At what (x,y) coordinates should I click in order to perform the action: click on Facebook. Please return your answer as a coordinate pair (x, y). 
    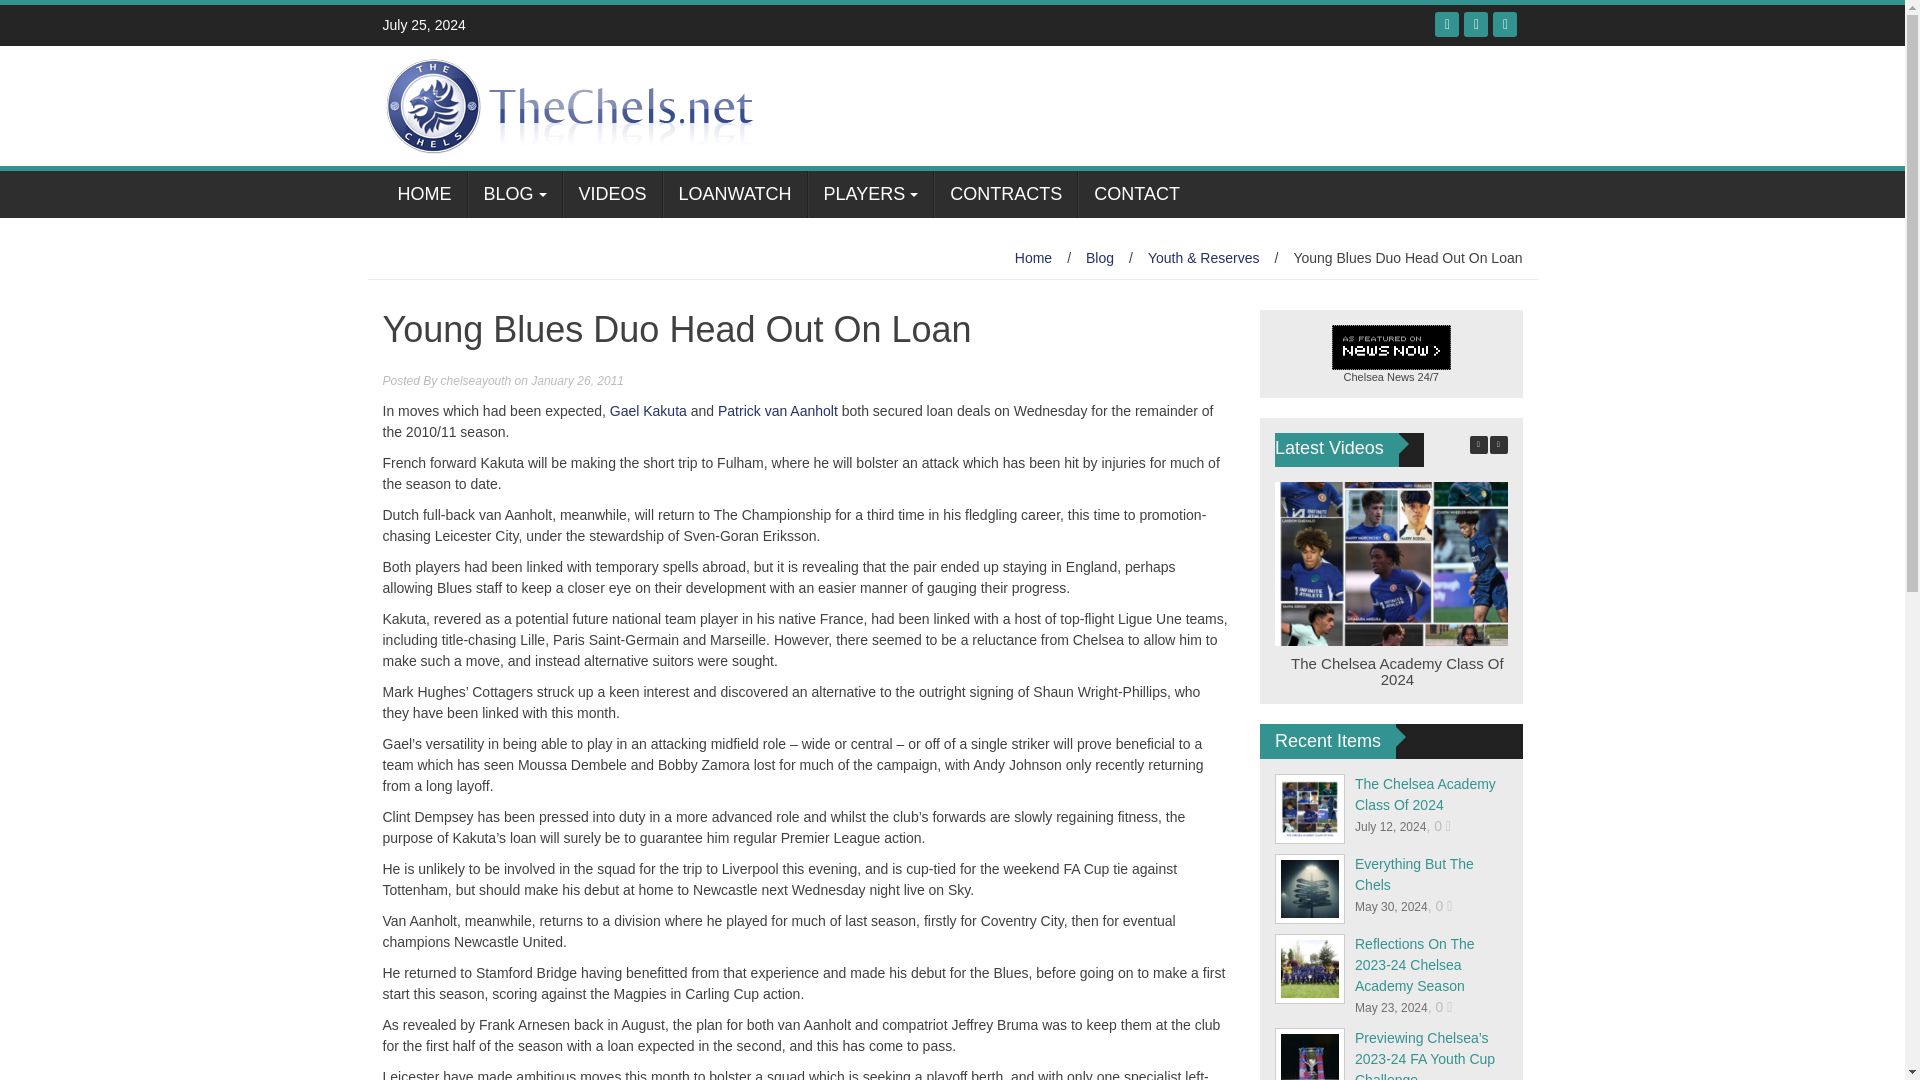
    Looking at the image, I should click on (1446, 24).